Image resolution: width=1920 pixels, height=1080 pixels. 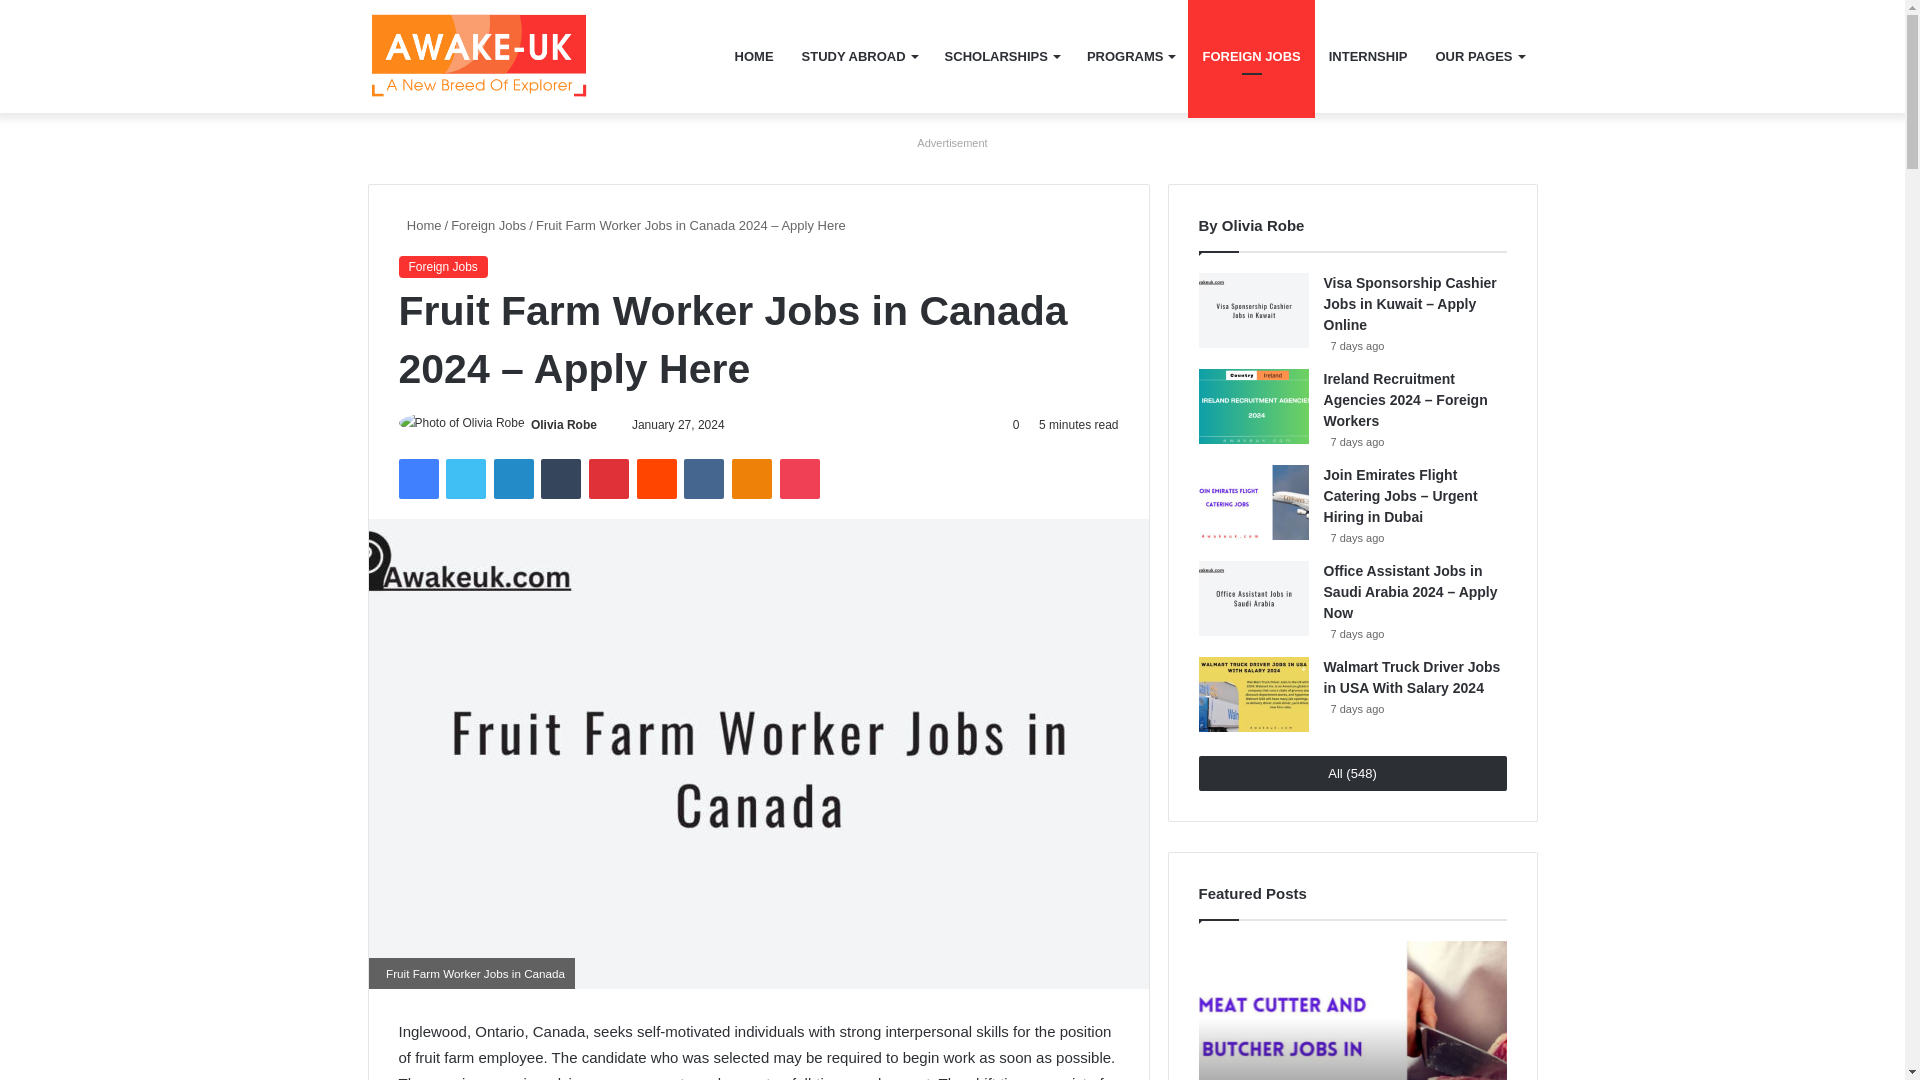 I want to click on STUDY ABROAD, so click(x=859, y=56).